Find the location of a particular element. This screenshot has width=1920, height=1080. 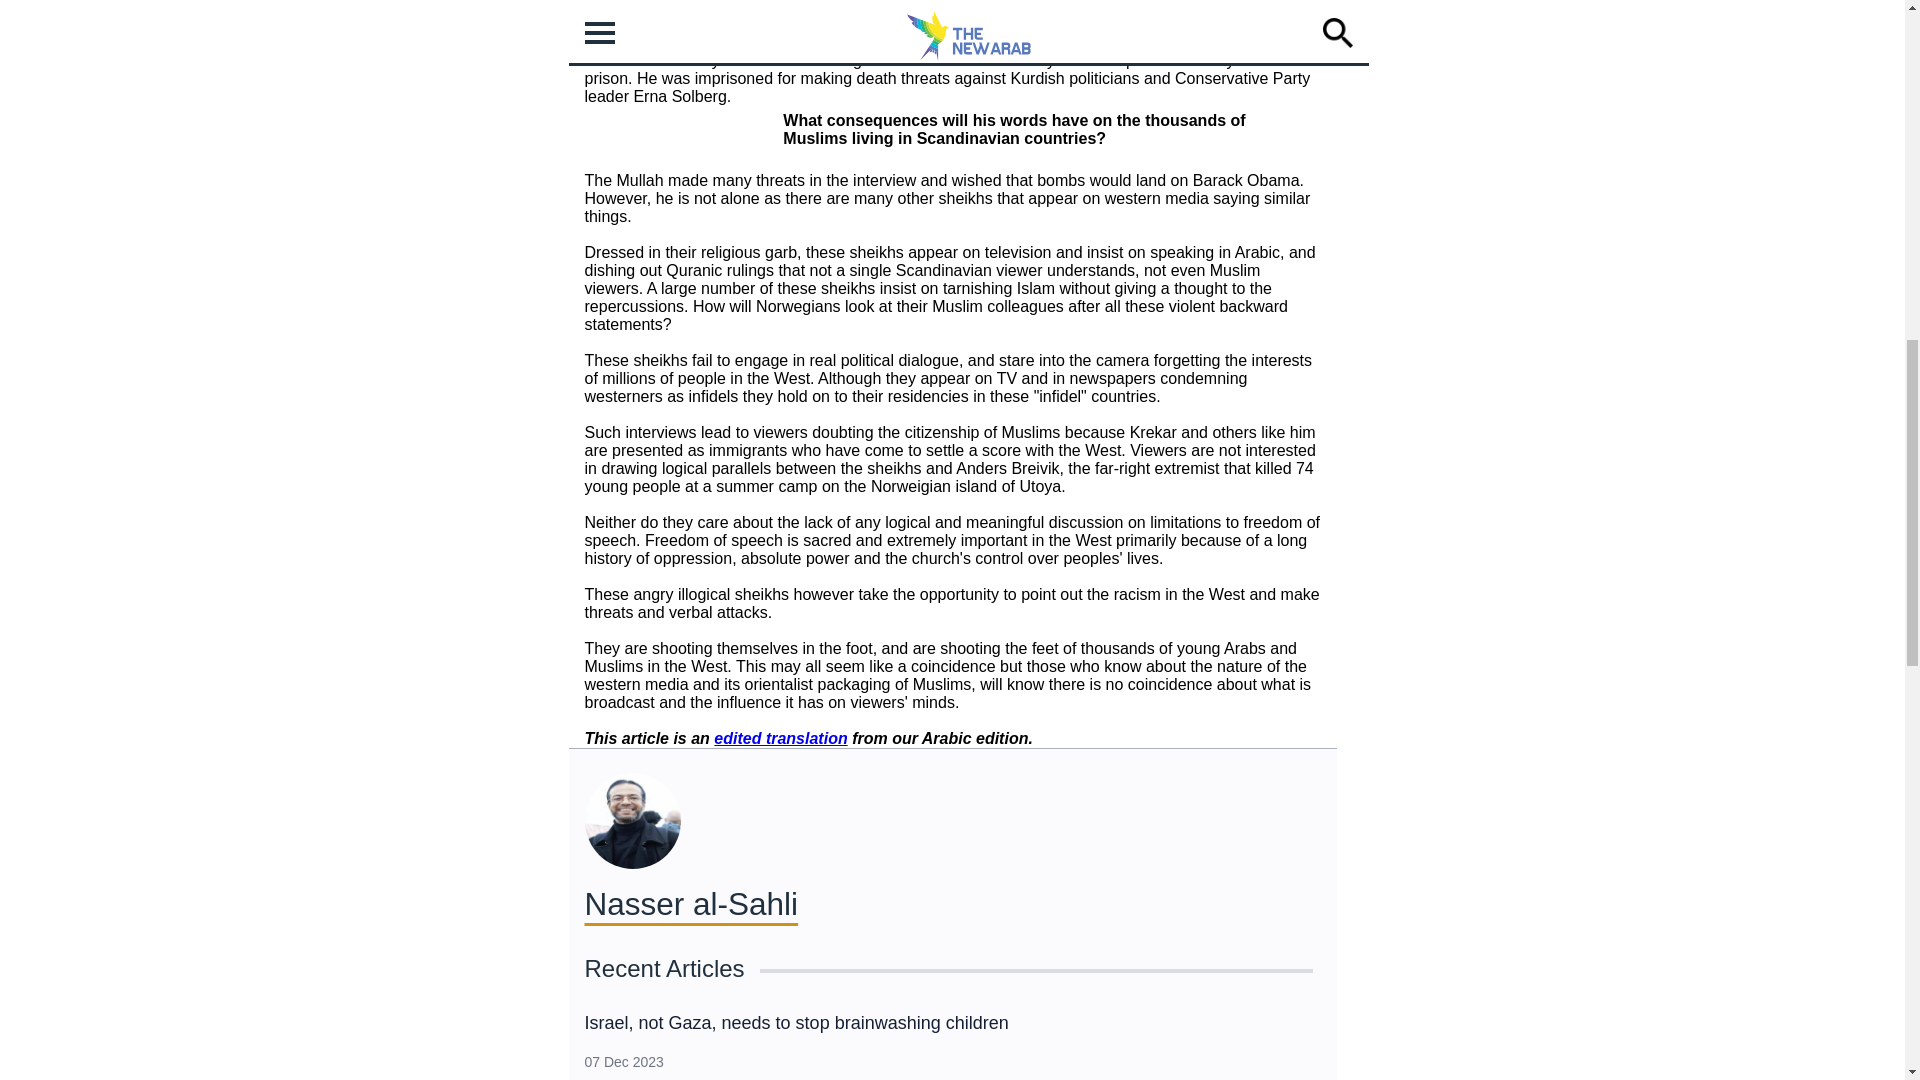

Israel, not Gaza, needs to stop brainwashing children is located at coordinates (796, 1022).